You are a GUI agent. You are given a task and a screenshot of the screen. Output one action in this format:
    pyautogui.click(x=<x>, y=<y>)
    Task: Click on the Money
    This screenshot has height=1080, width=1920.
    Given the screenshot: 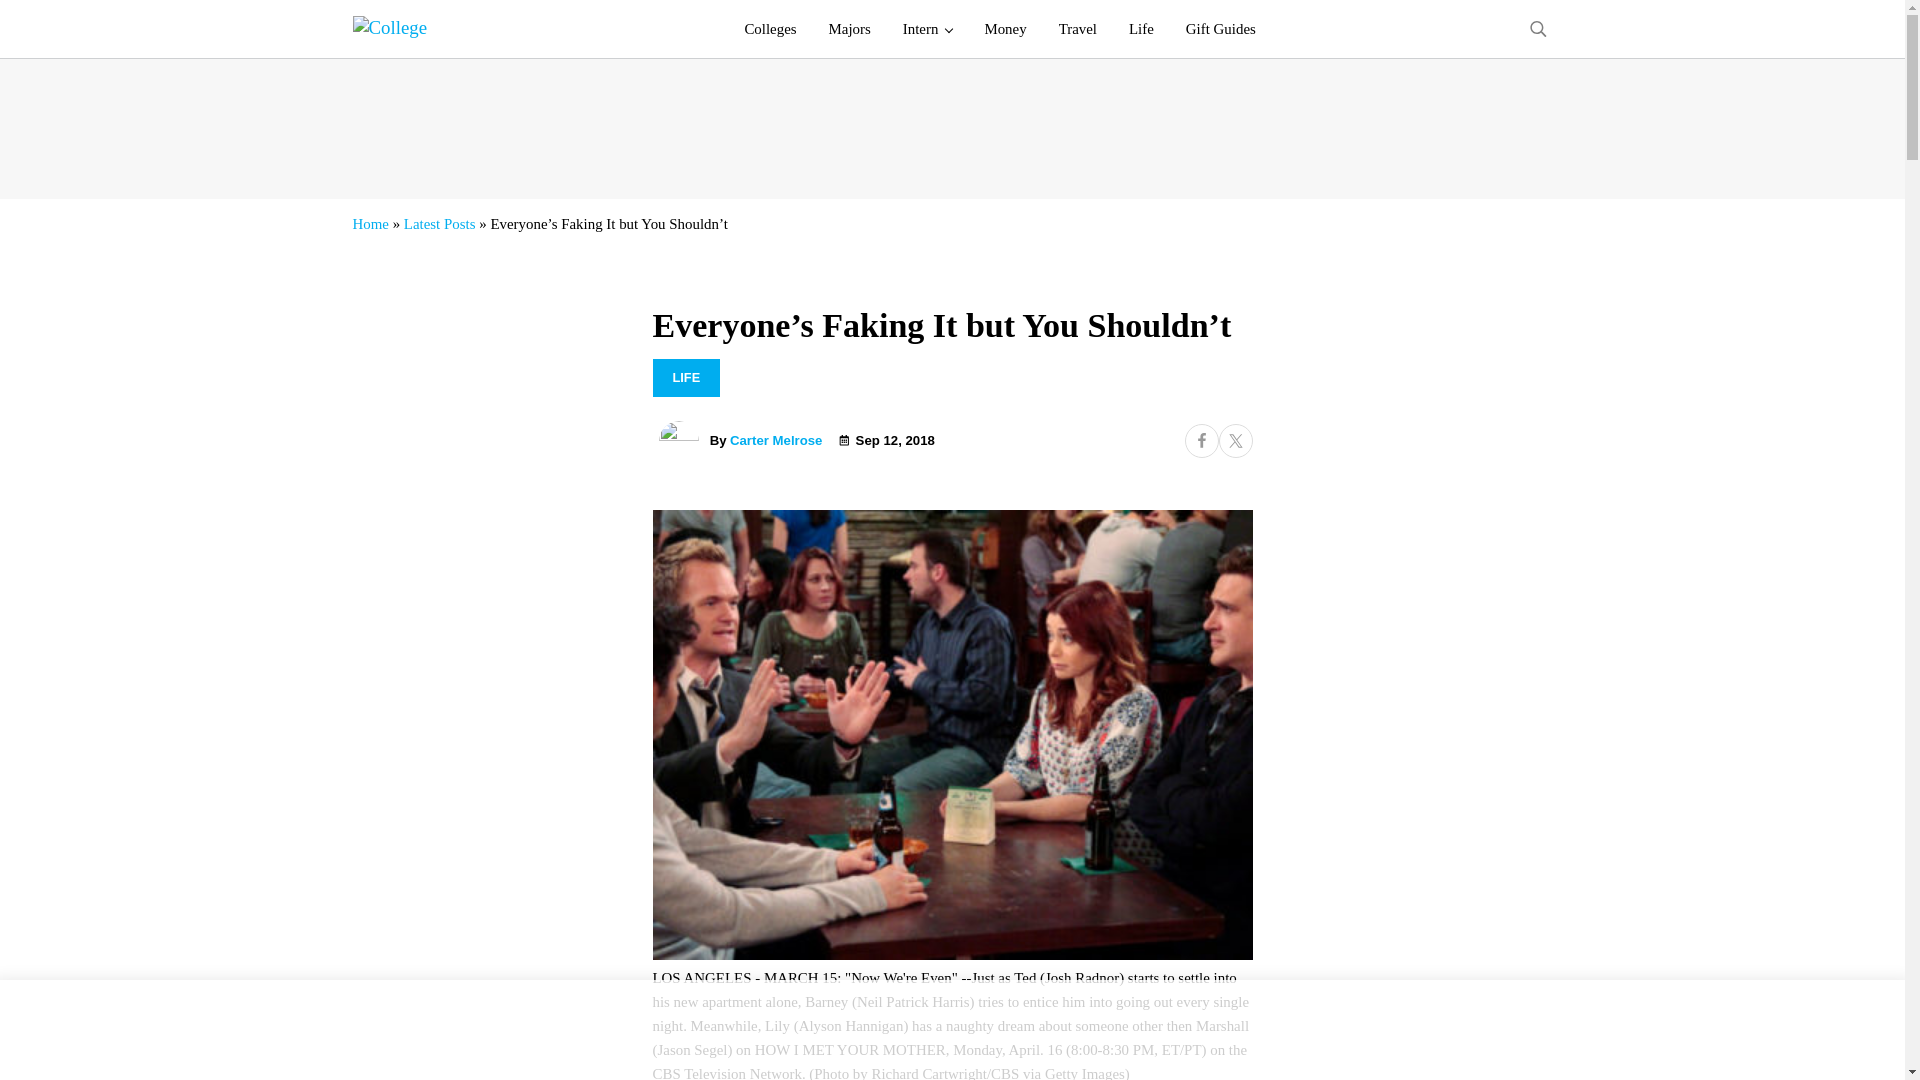 What is the action you would take?
    pyautogui.click(x=1004, y=29)
    